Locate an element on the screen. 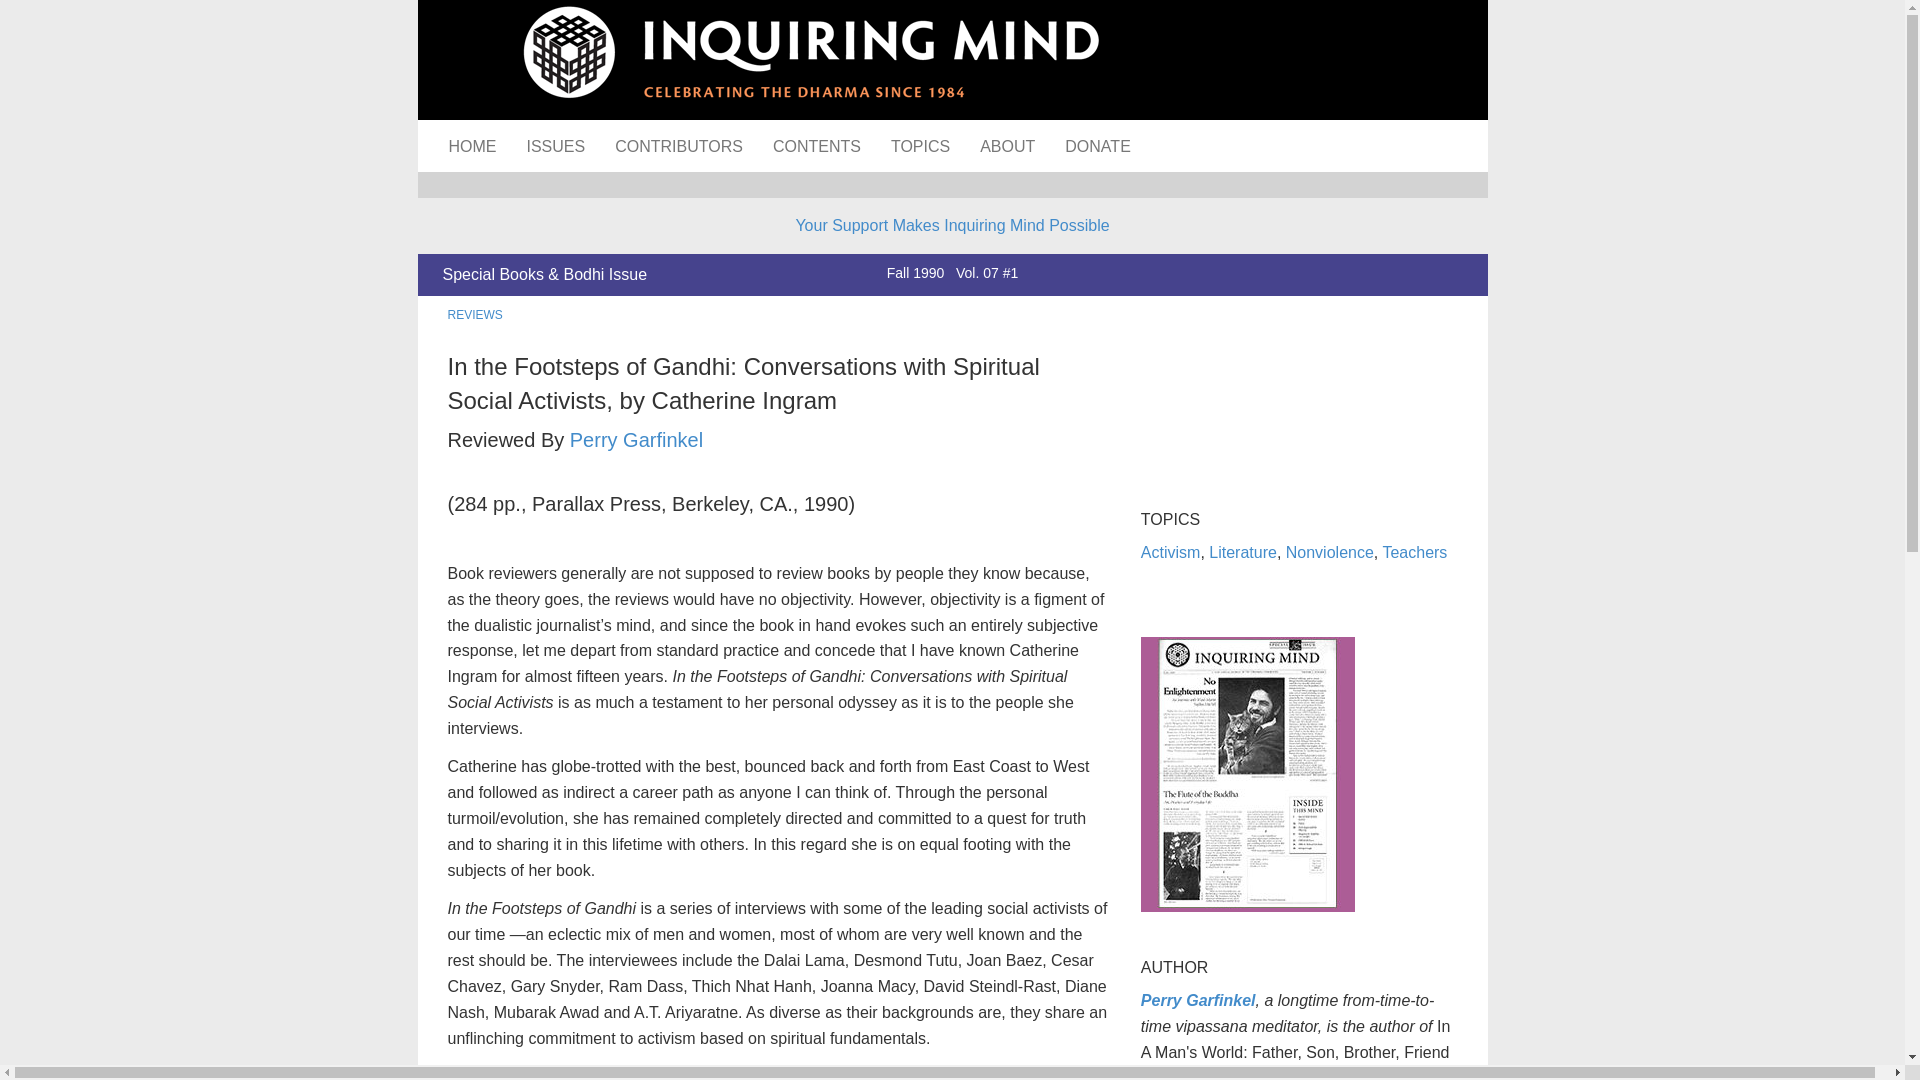  Perry Garfinkel is located at coordinates (636, 440).